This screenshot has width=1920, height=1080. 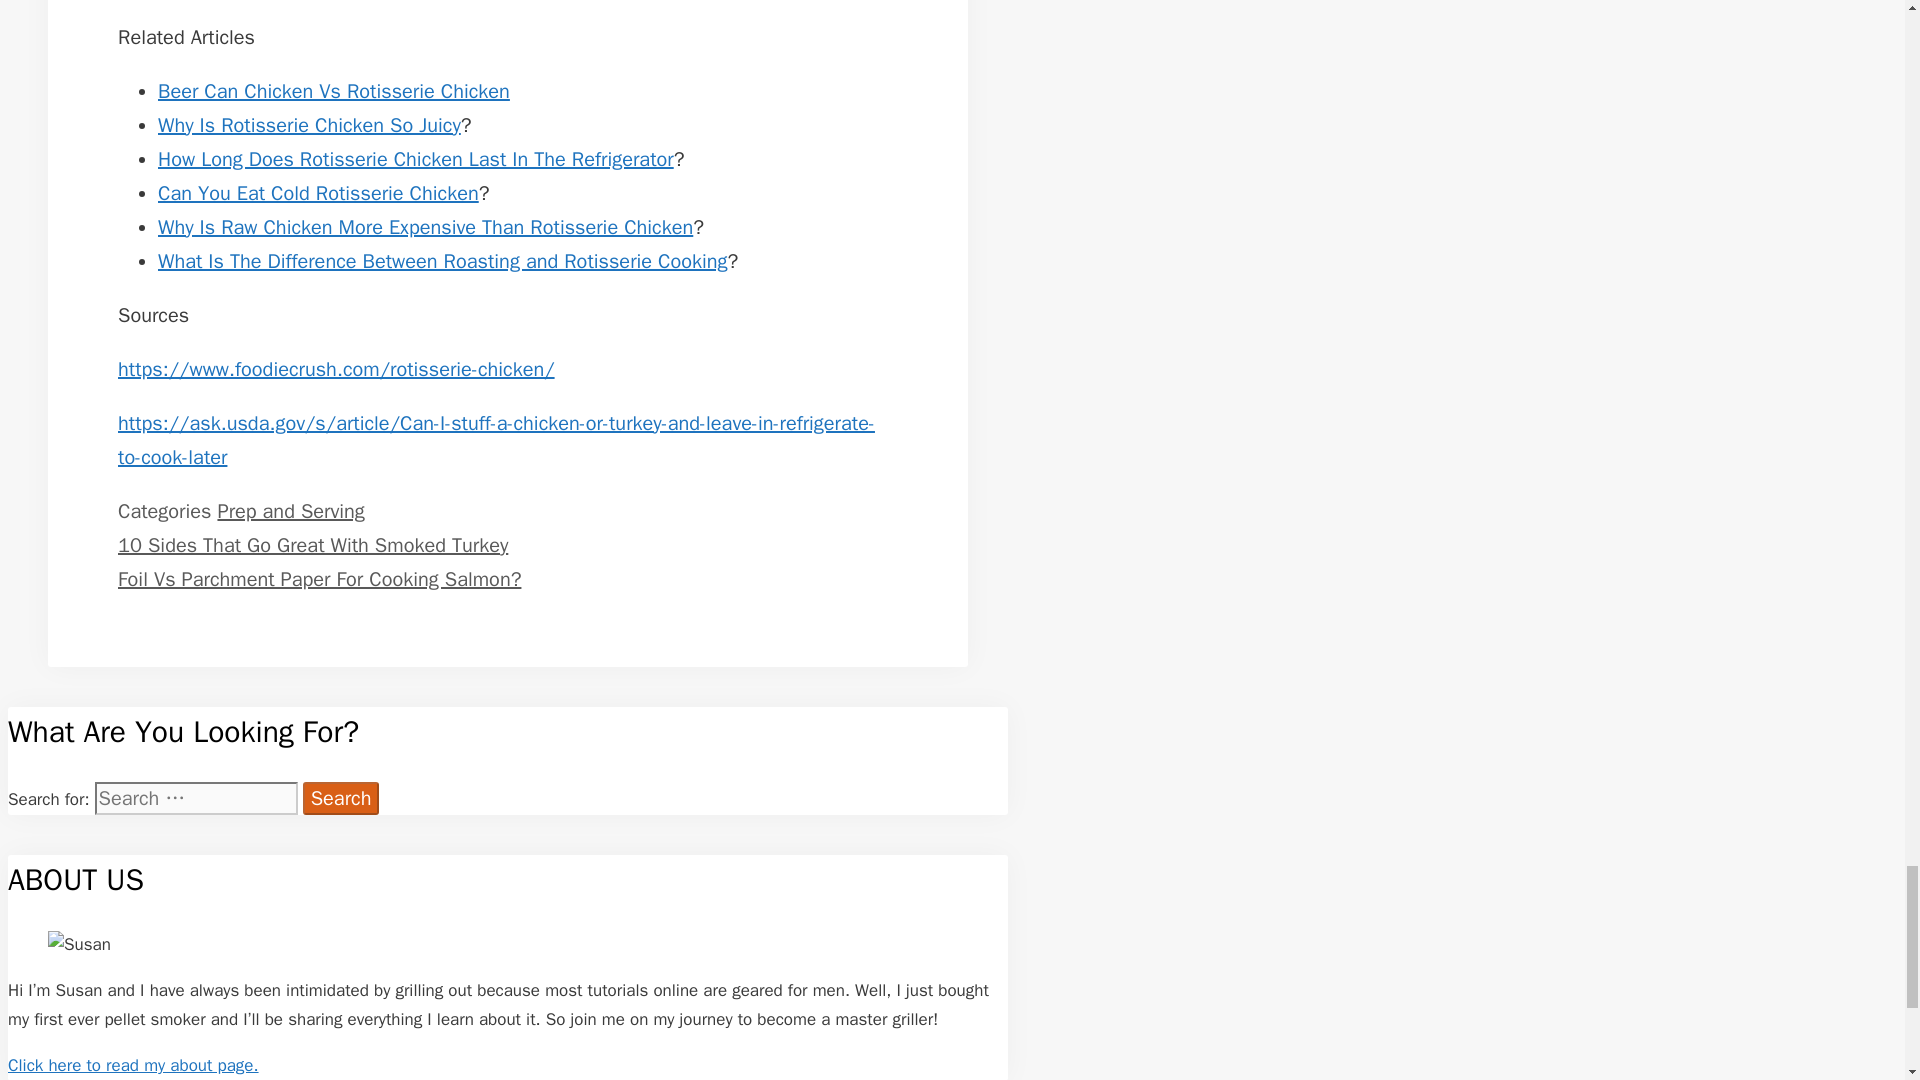 I want to click on Search for:, so click(x=196, y=798).